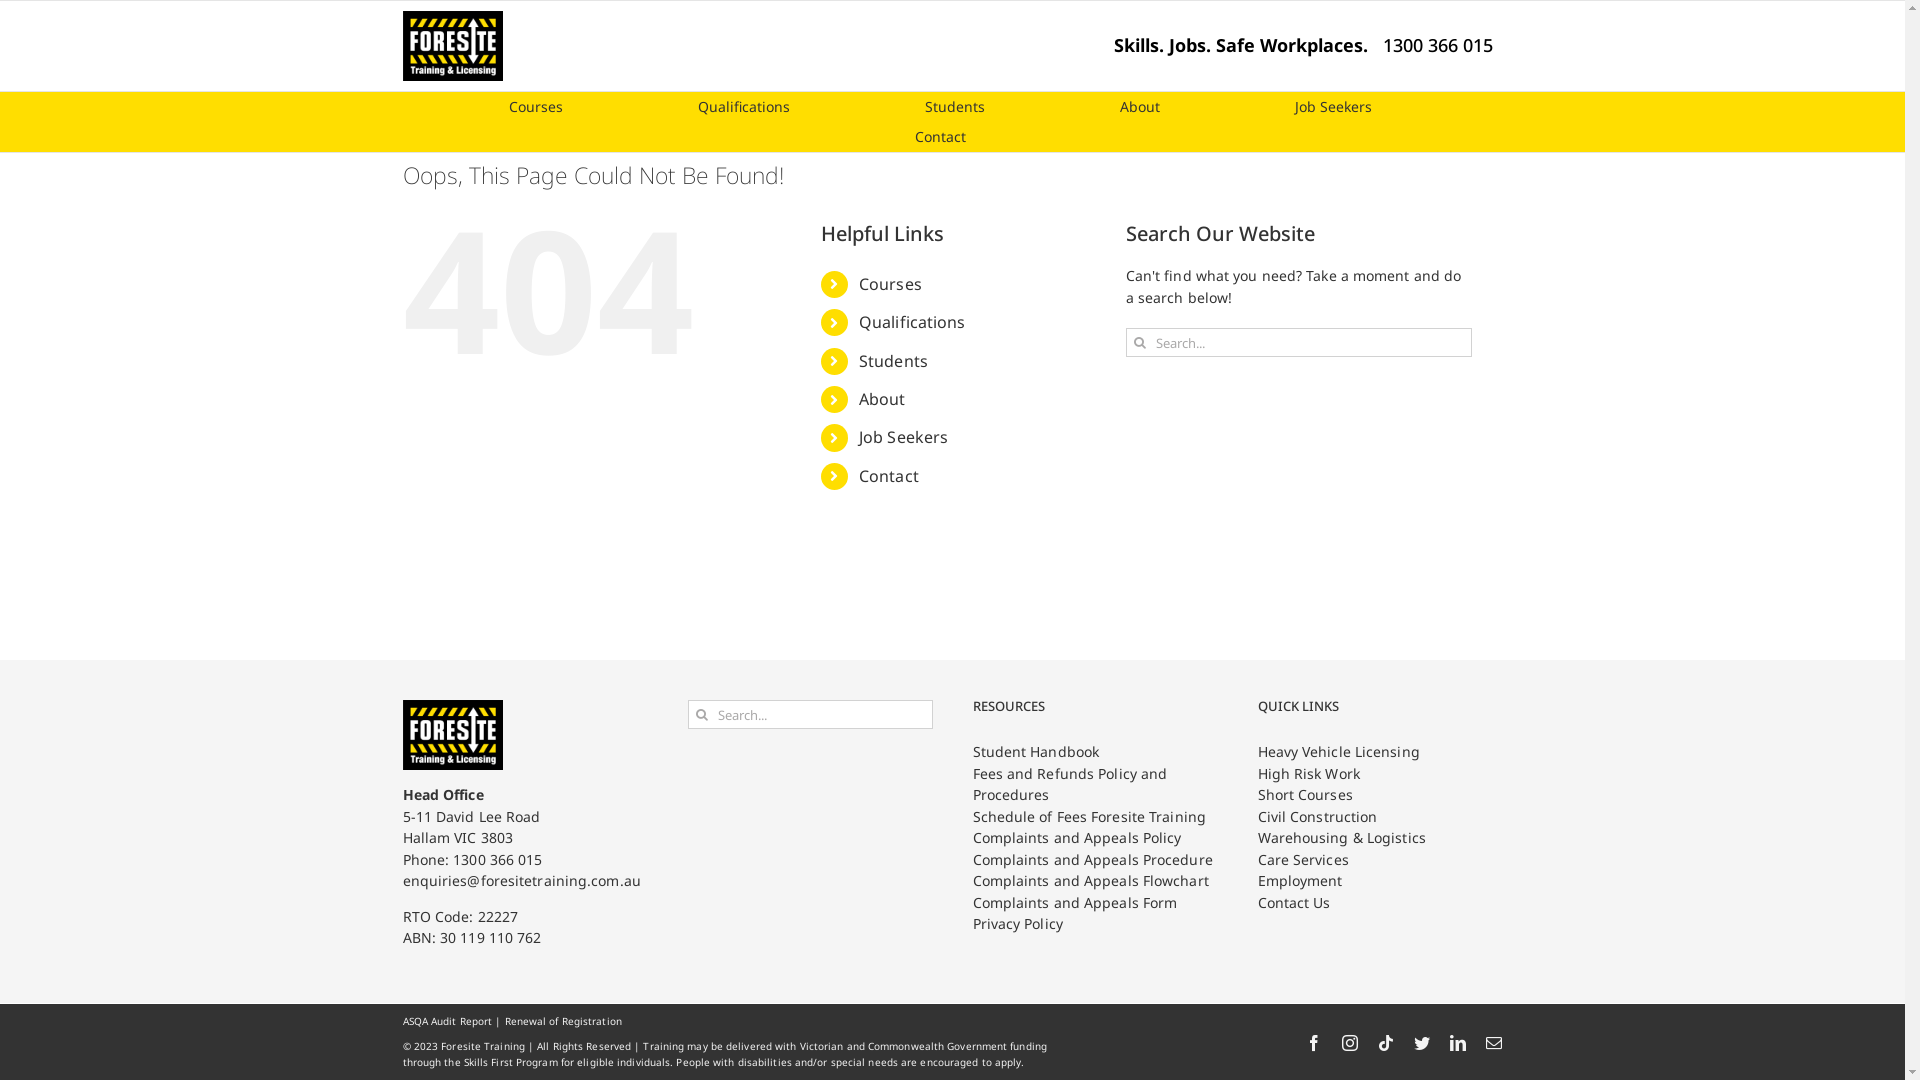 Image resolution: width=1920 pixels, height=1080 pixels. What do you see at coordinates (1422, 1043) in the screenshot?
I see `Twitter` at bounding box center [1422, 1043].